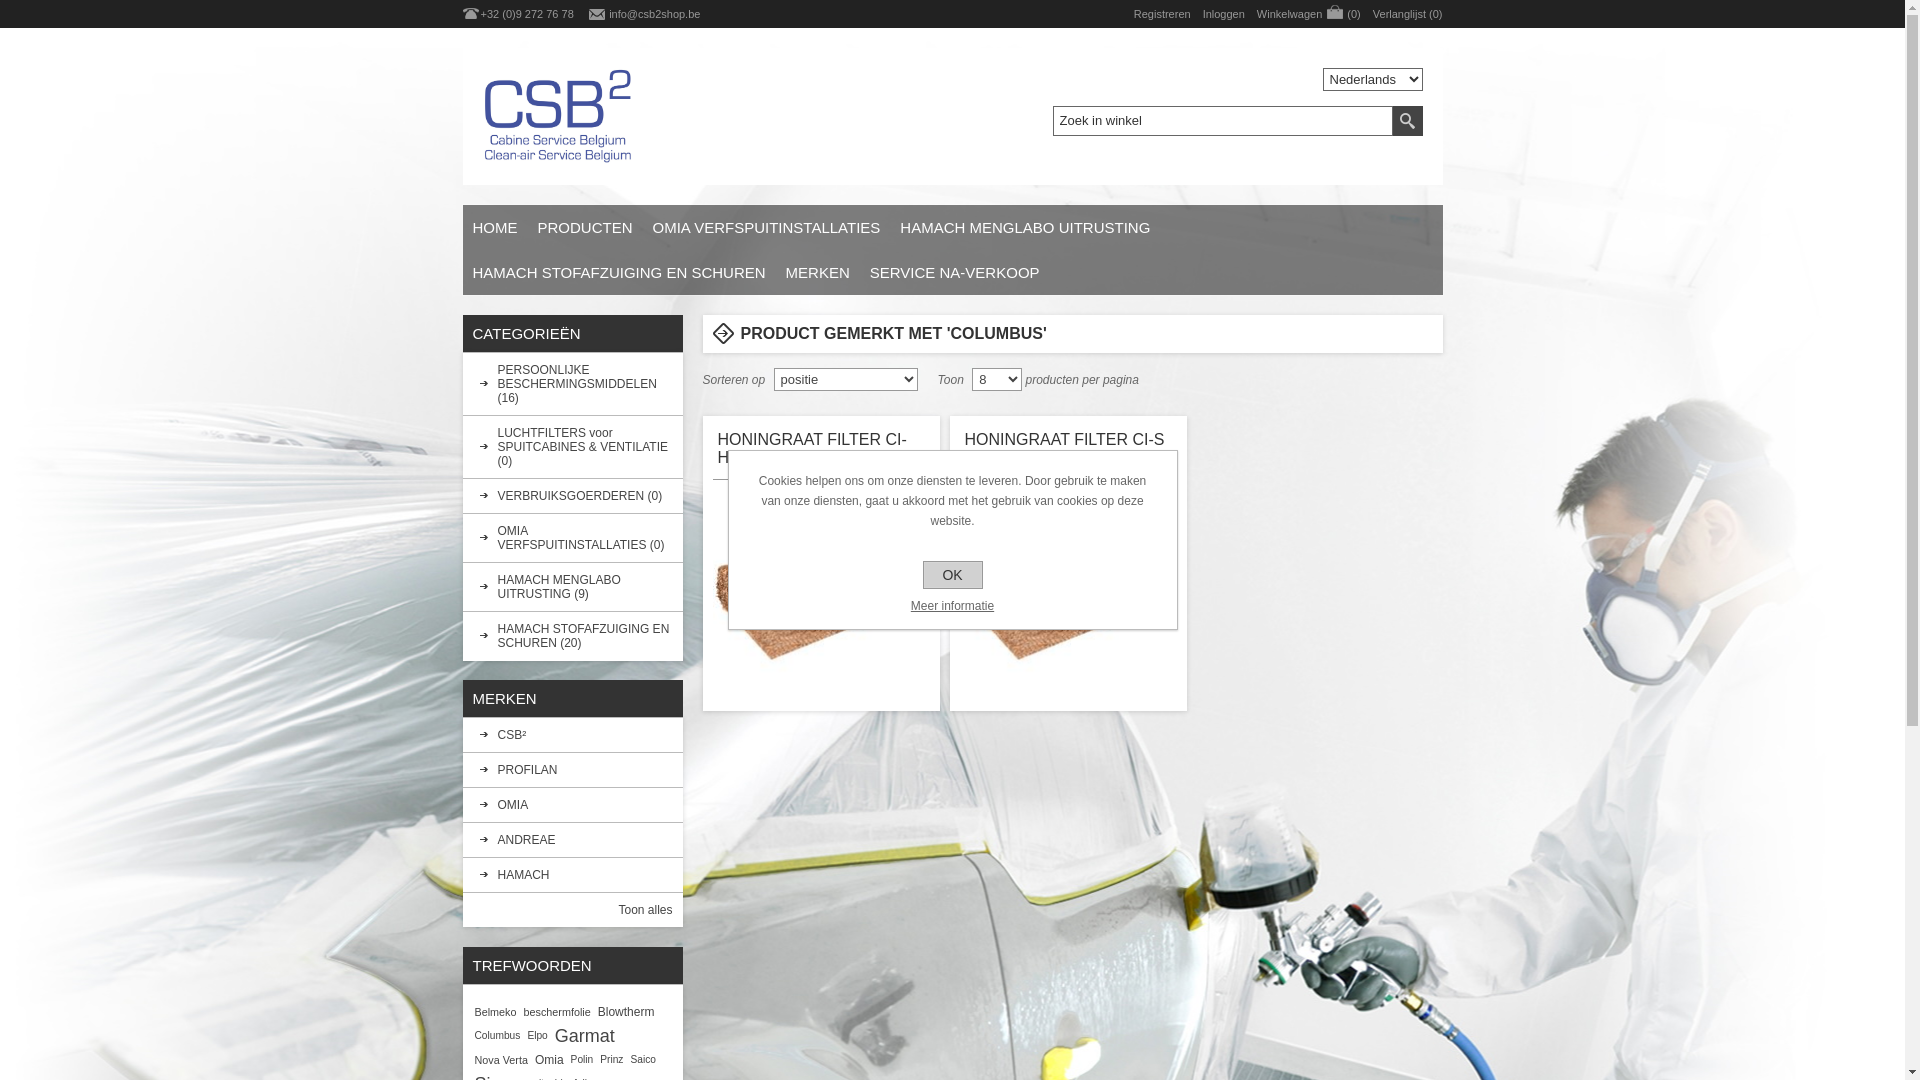  What do you see at coordinates (572, 770) in the screenshot?
I see `PROFILAN` at bounding box center [572, 770].